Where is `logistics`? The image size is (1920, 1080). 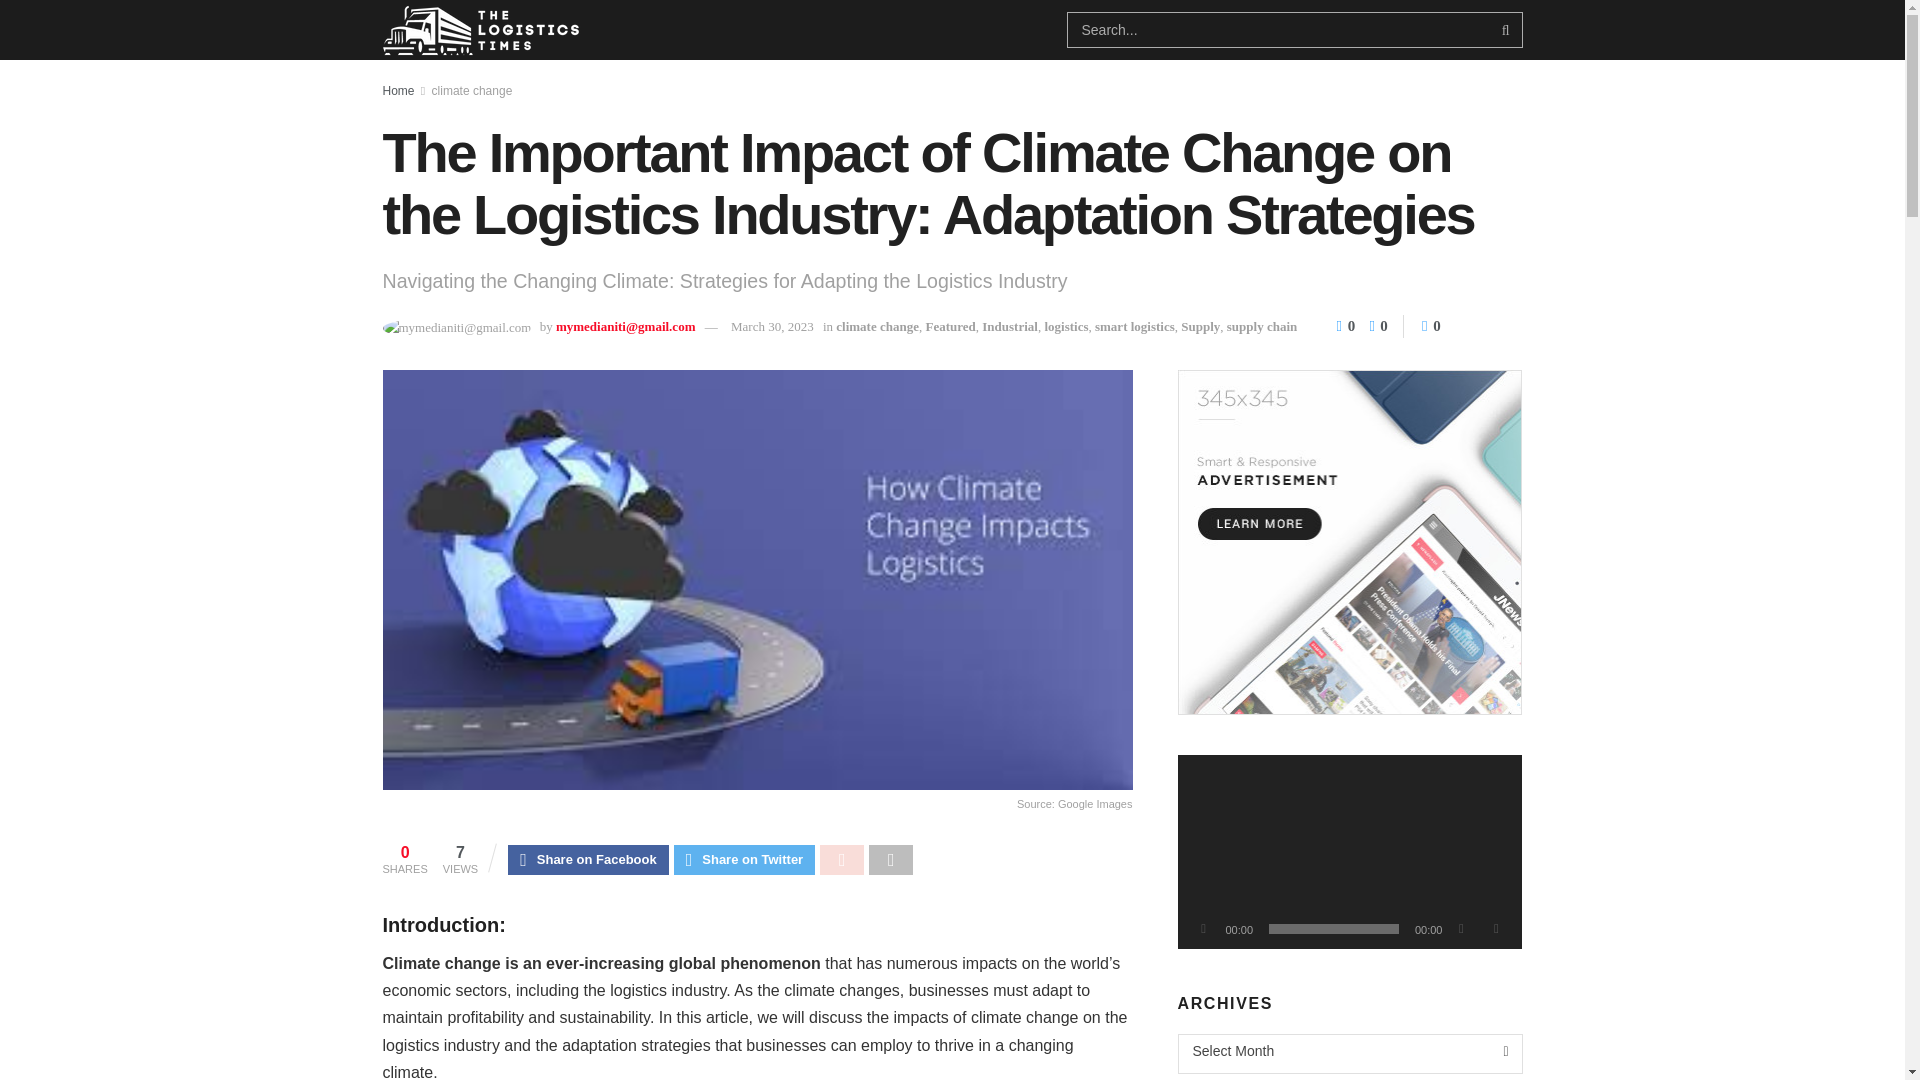 logistics is located at coordinates (1066, 326).